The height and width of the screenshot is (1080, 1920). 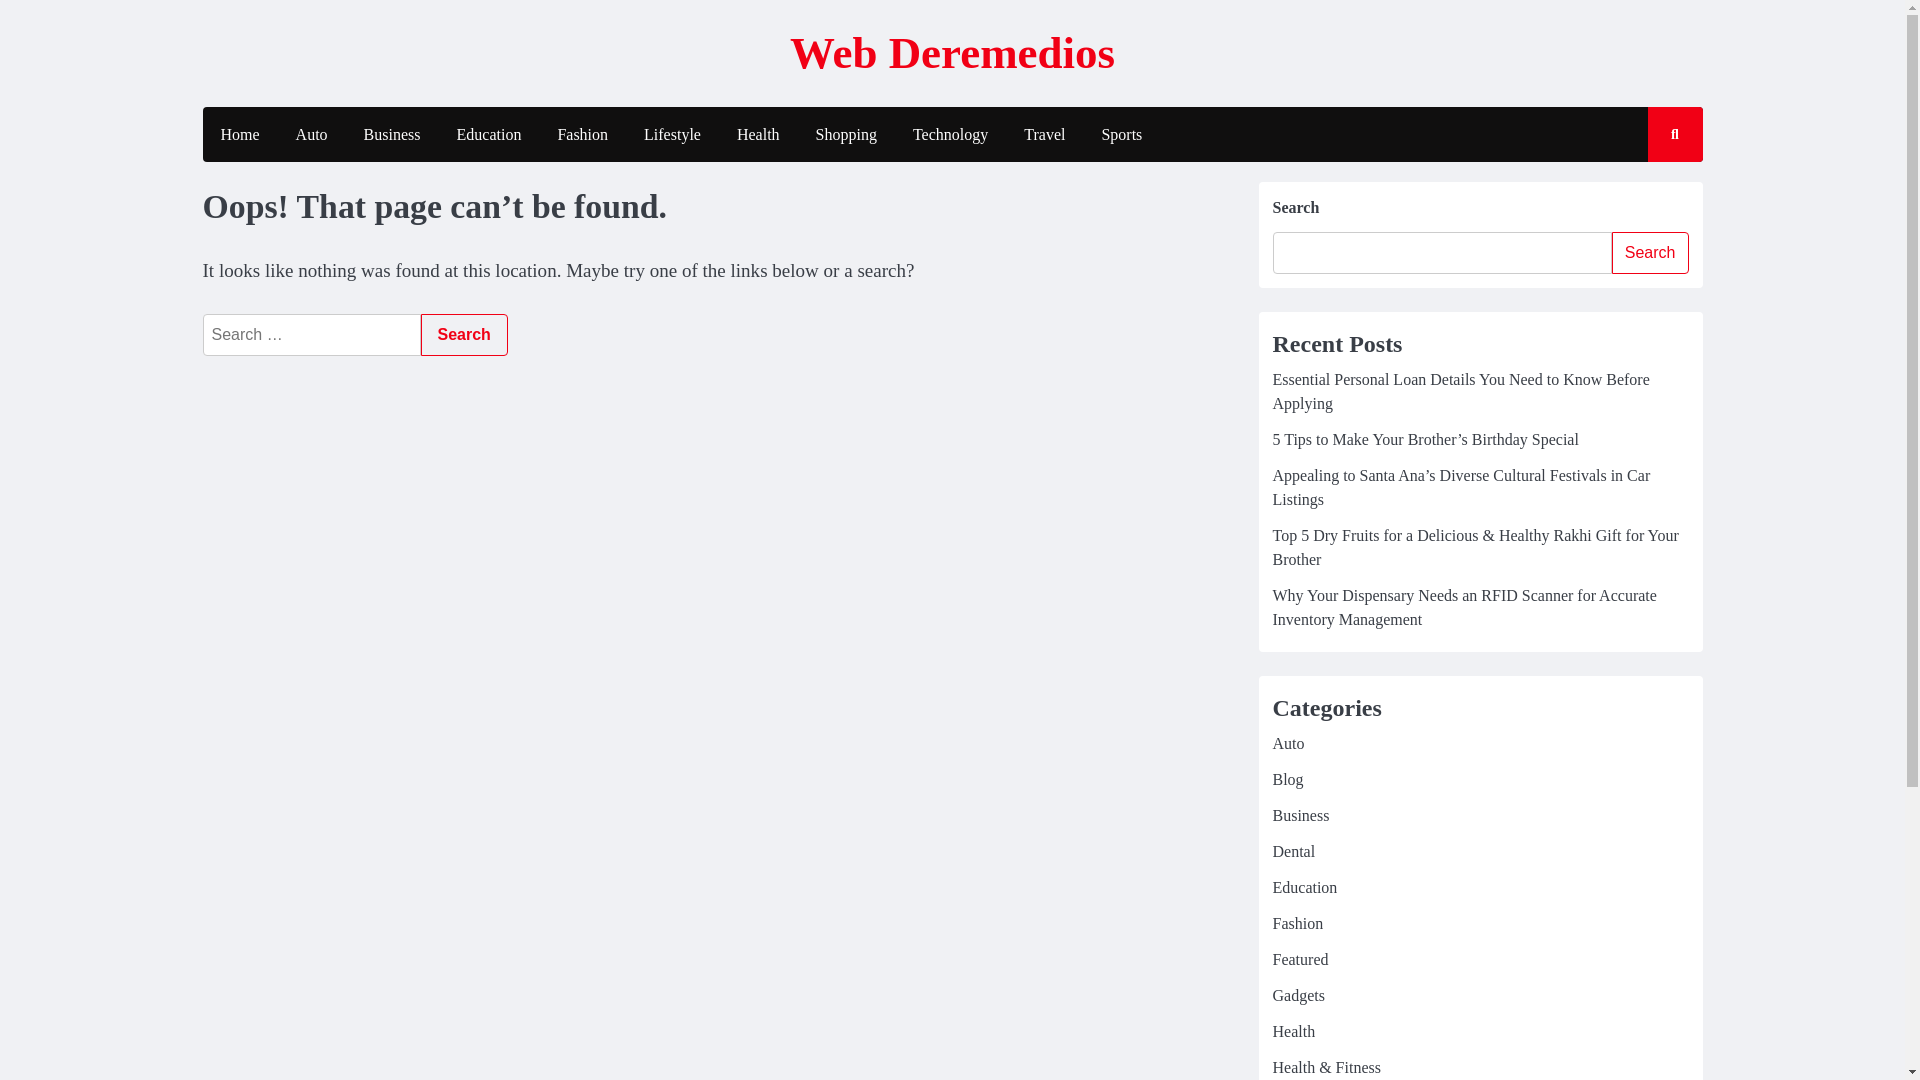 I want to click on Search, so click(x=463, y=335).